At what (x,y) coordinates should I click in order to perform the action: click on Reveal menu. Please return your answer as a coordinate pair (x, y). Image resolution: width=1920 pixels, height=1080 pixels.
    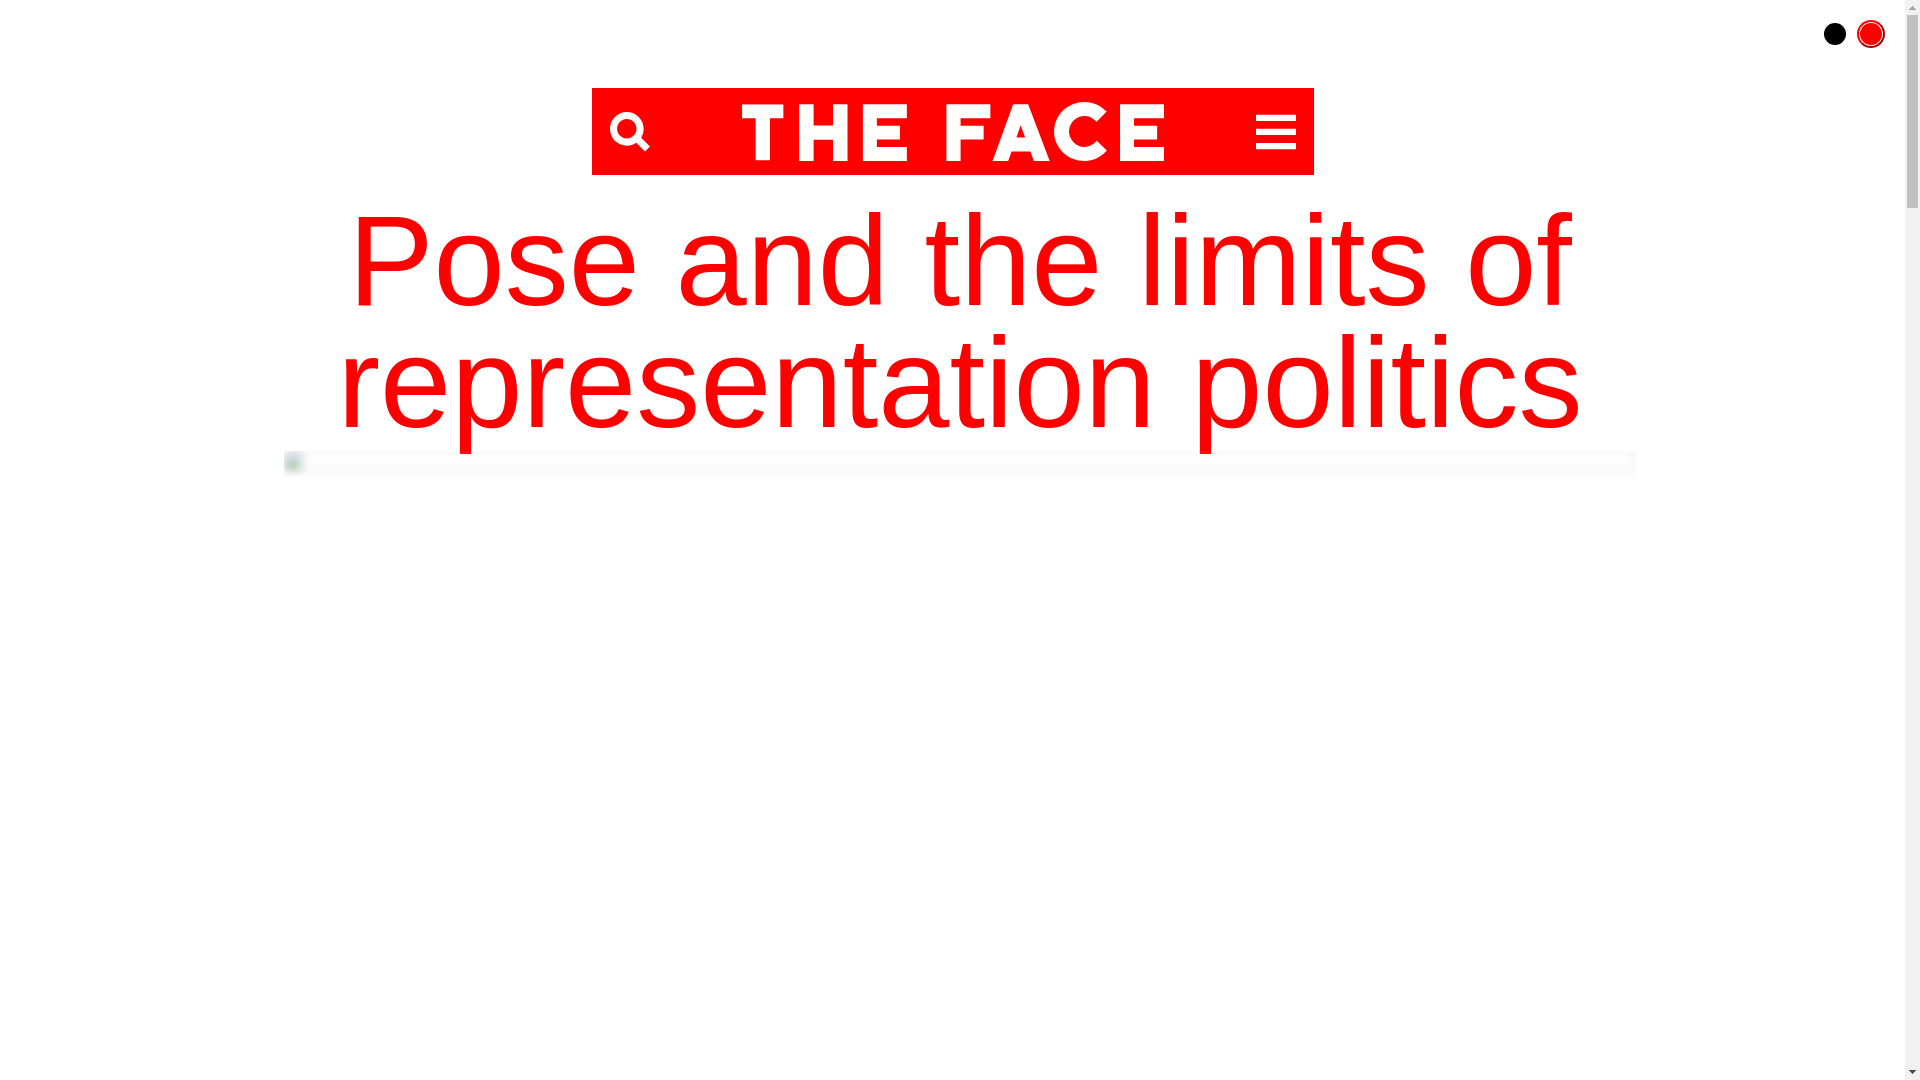
    Looking at the image, I should click on (1276, 132).